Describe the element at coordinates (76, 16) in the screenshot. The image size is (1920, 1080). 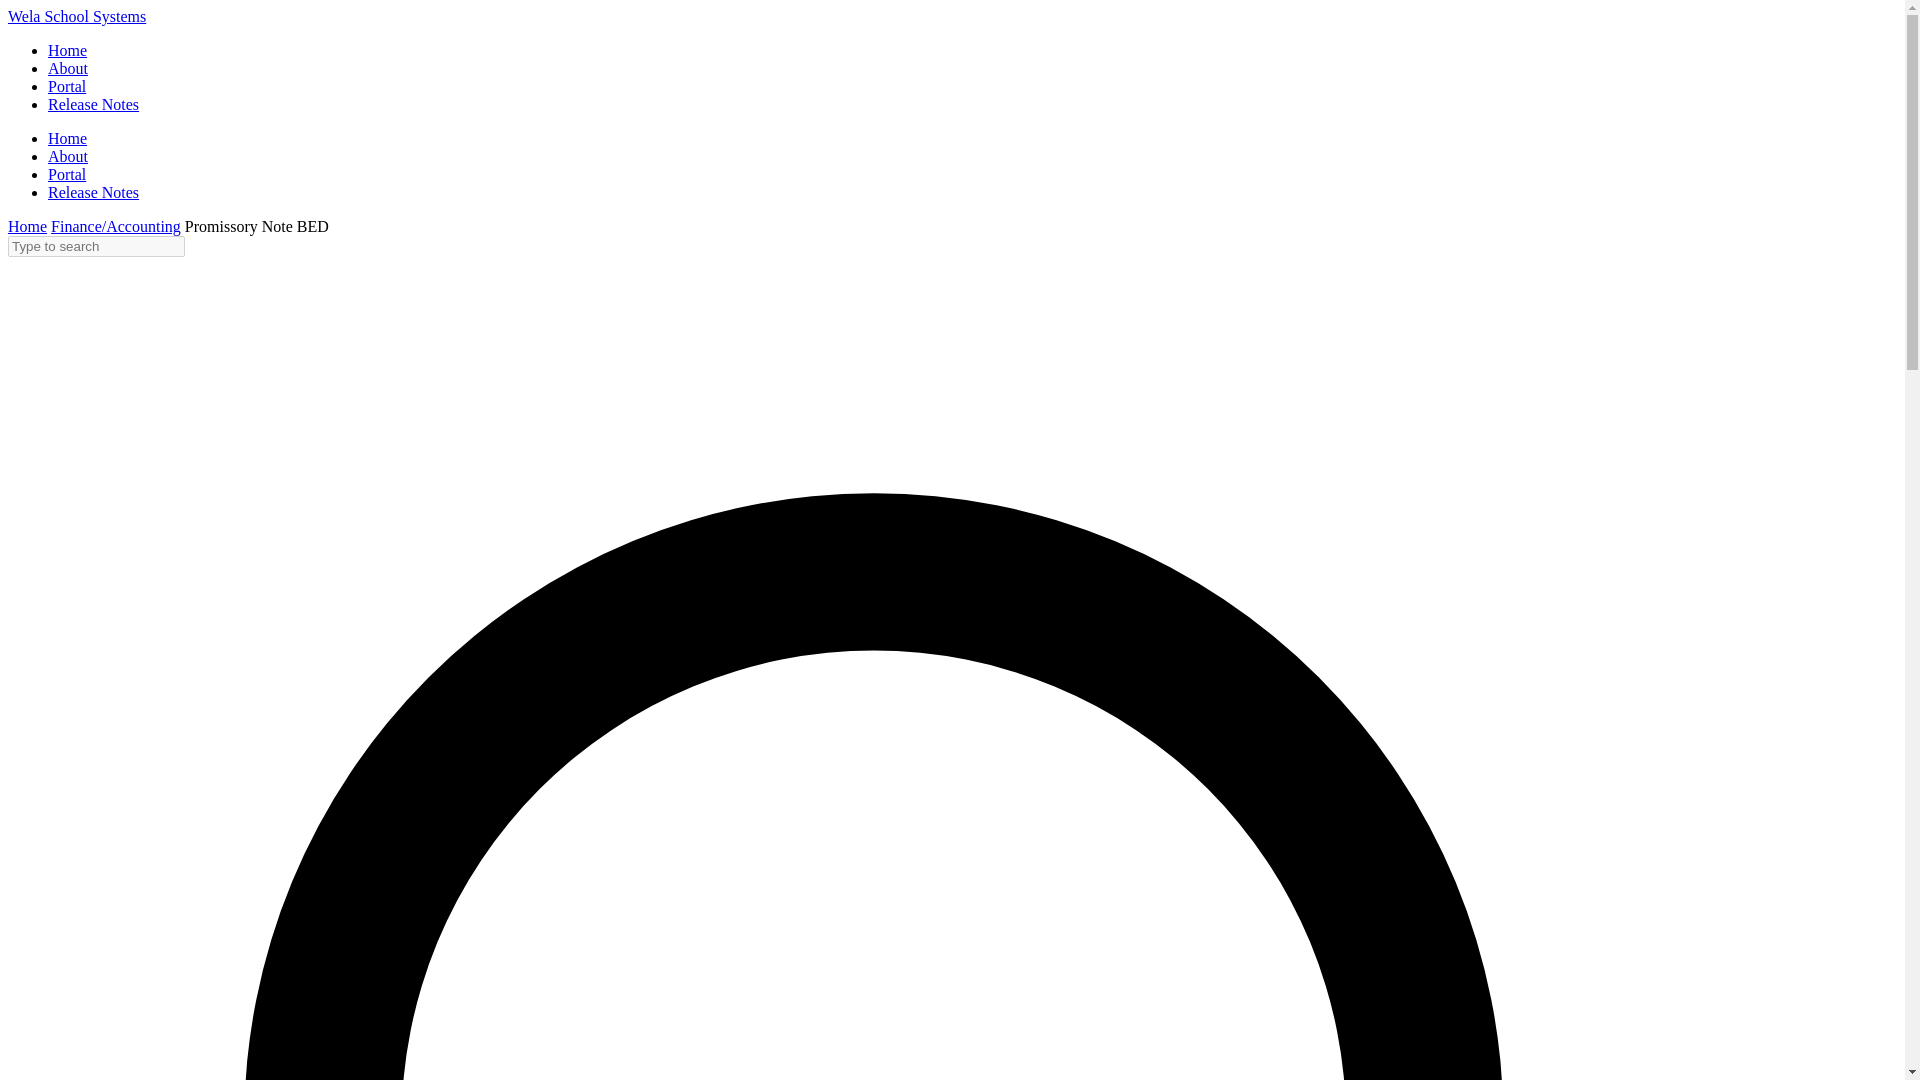
I see `Wela School Systems` at that location.